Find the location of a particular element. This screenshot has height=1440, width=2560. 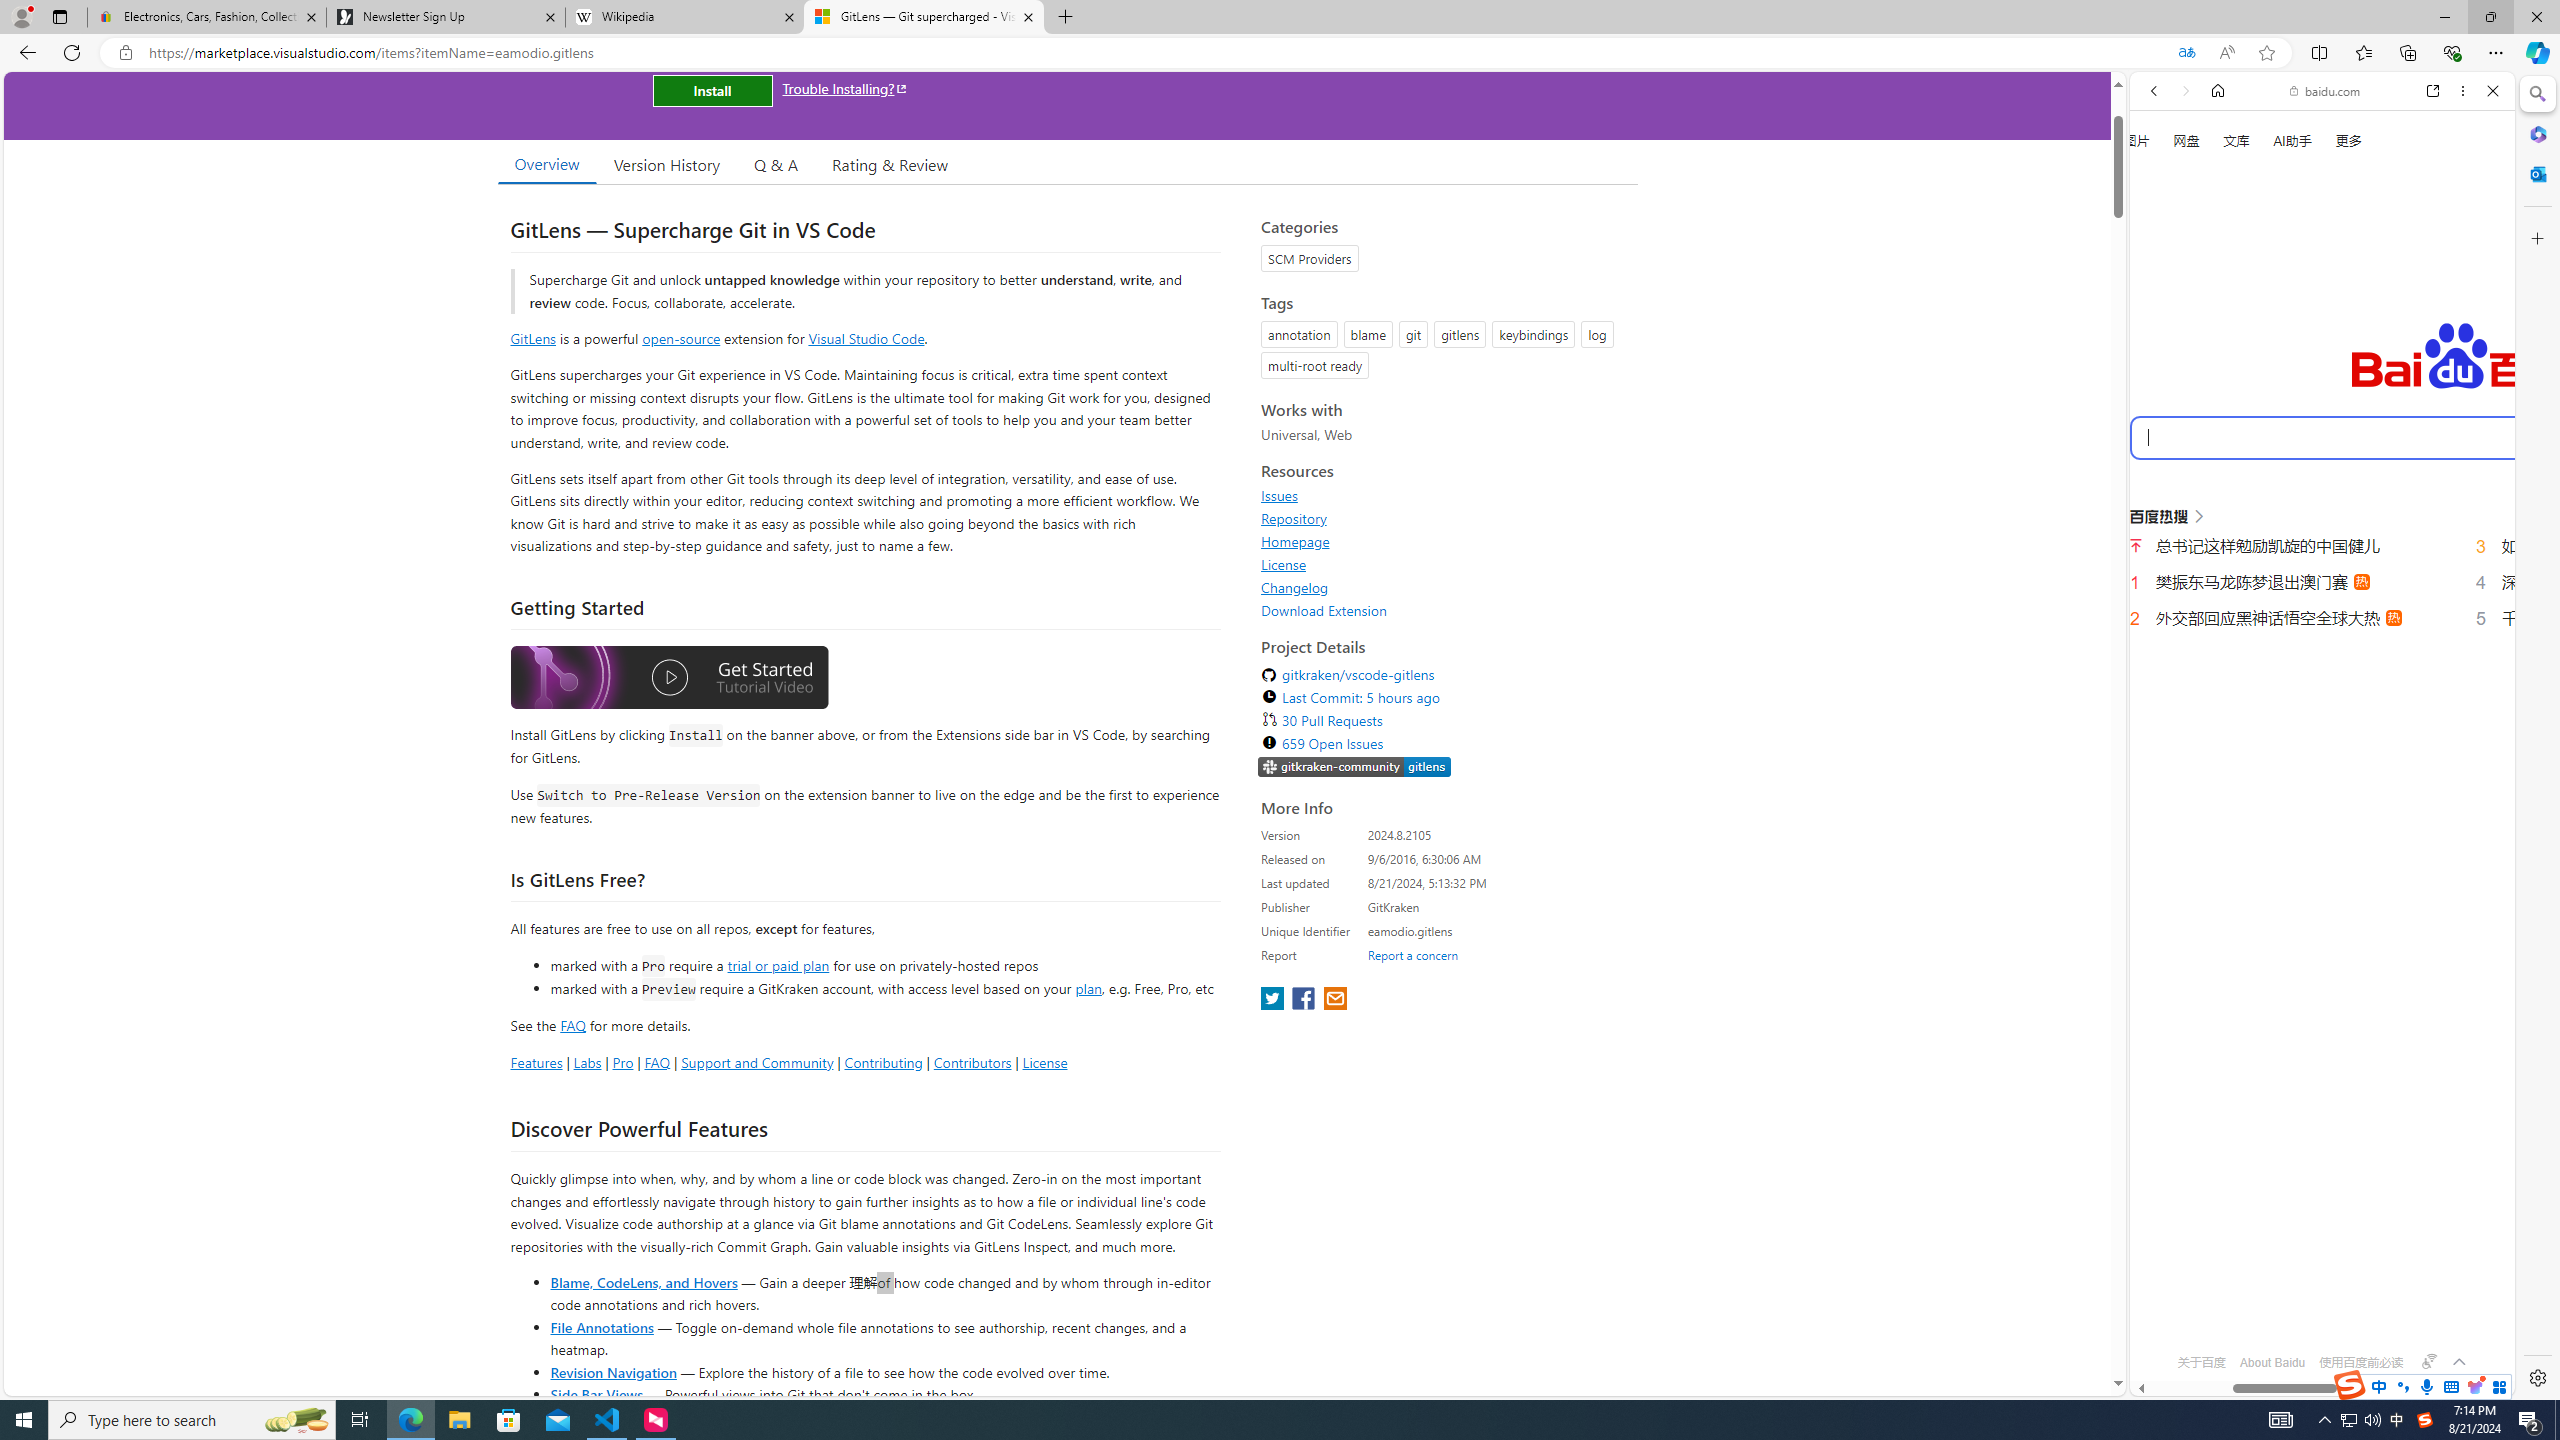

share extension on facebook is located at coordinates (1305, 1000).